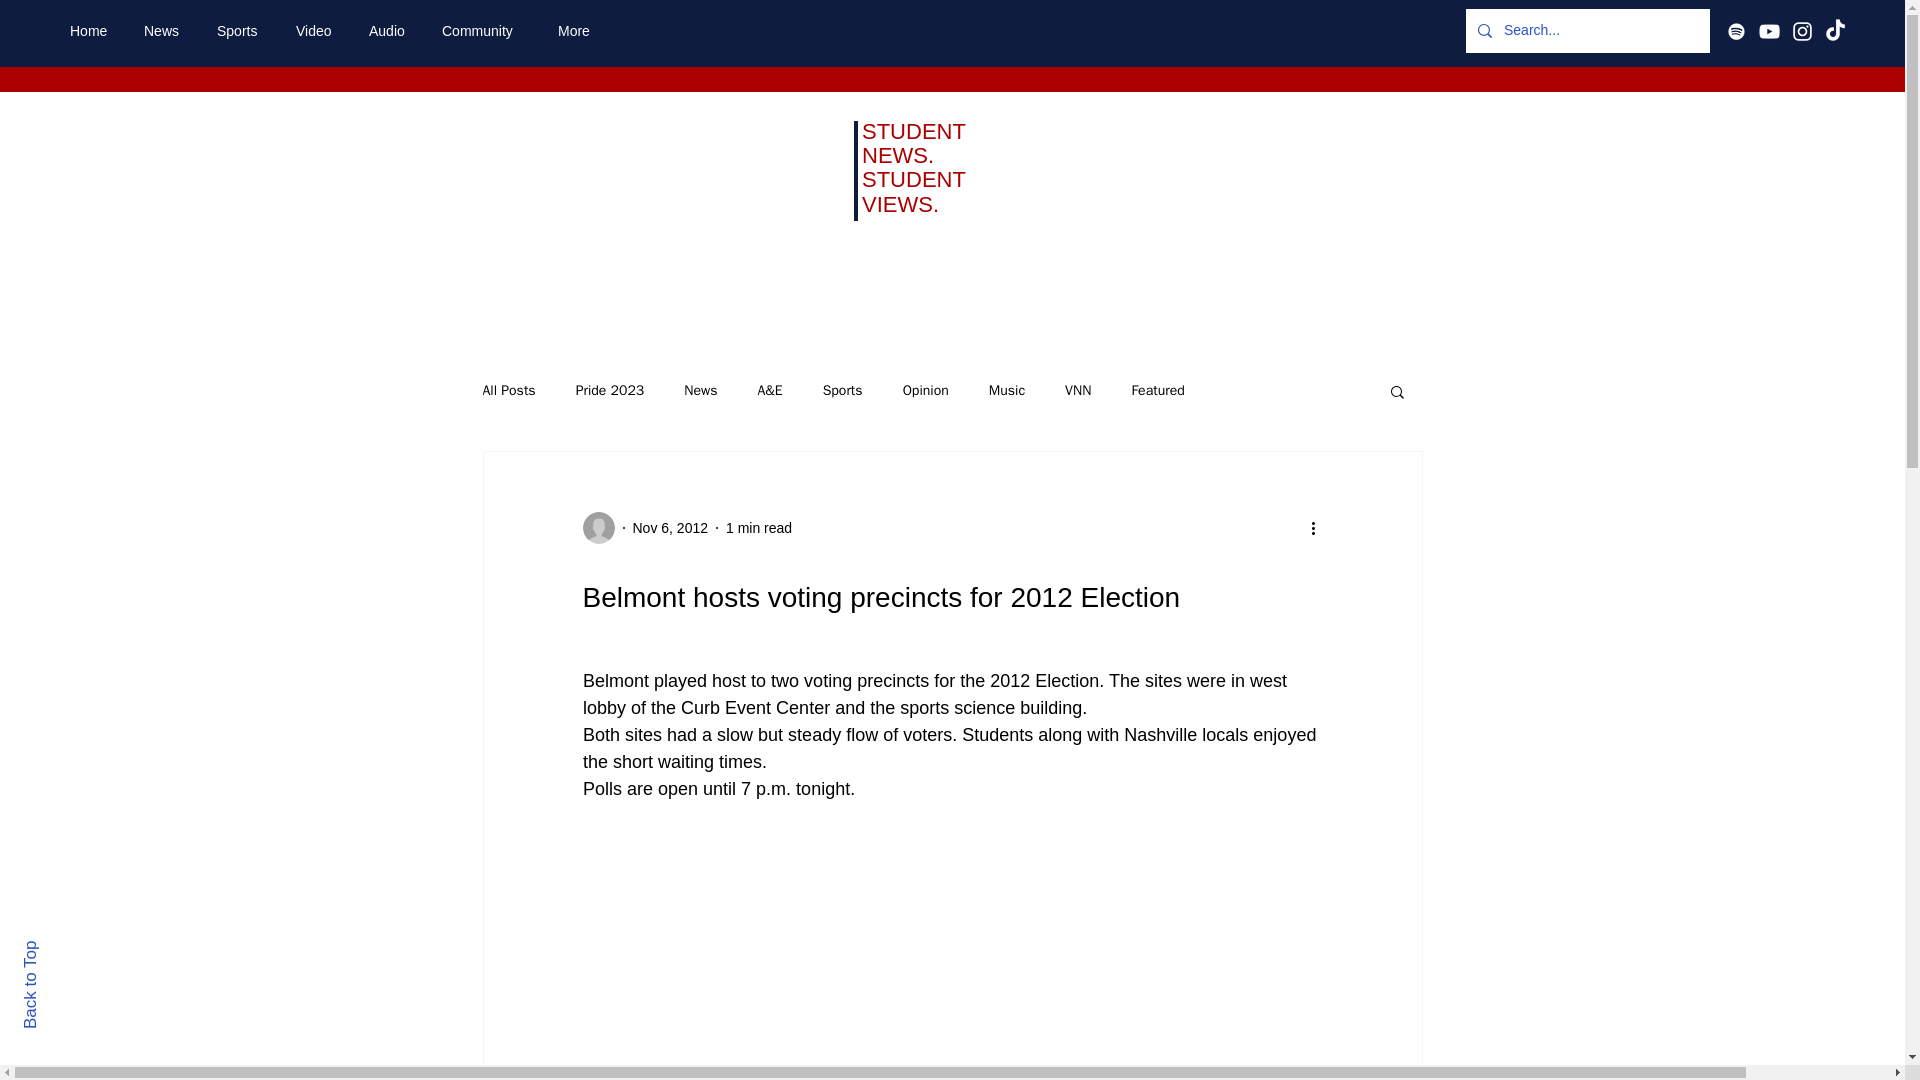 The height and width of the screenshot is (1080, 1920). Describe the element at coordinates (842, 390) in the screenshot. I see `Sports` at that location.